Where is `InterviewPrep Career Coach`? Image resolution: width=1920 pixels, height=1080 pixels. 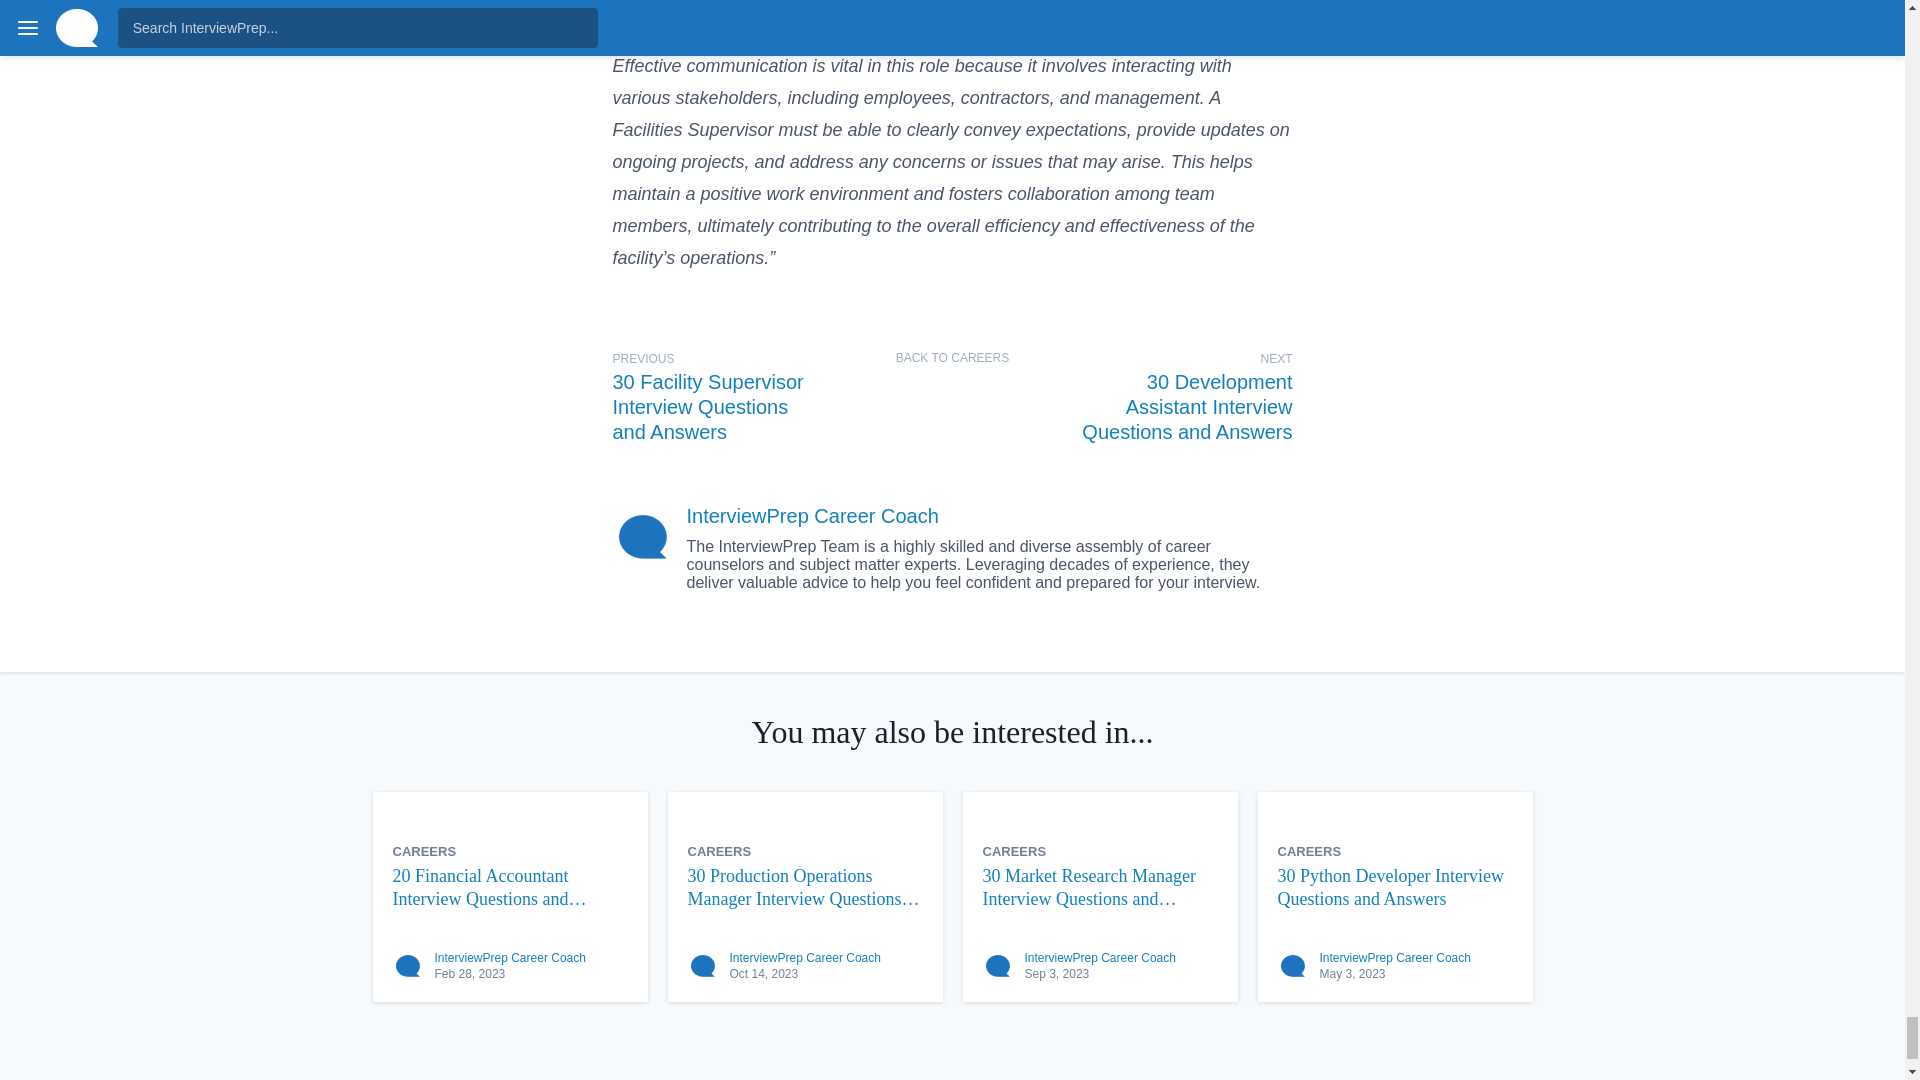
InterviewPrep Career Coach is located at coordinates (1395, 958).